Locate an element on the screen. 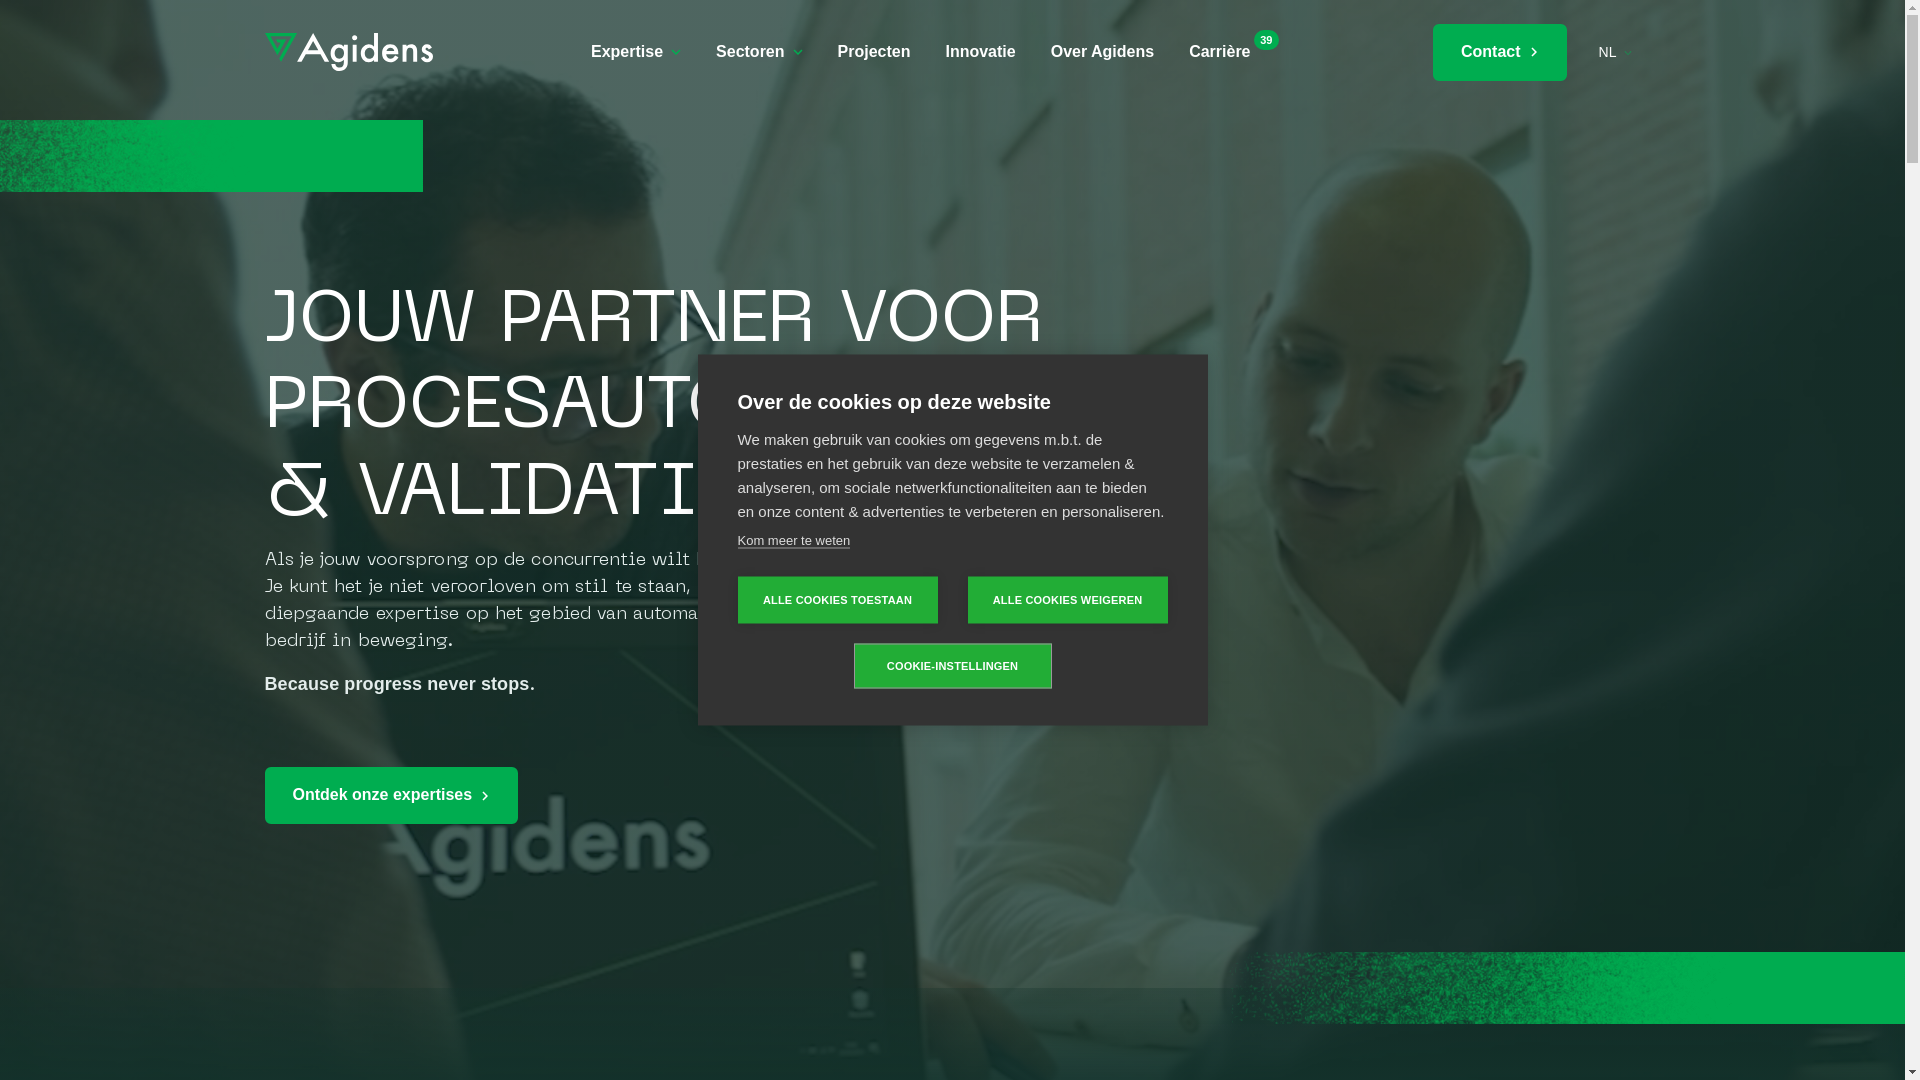 Image resolution: width=1920 pixels, height=1080 pixels. Over Agidens is located at coordinates (1102, 52).